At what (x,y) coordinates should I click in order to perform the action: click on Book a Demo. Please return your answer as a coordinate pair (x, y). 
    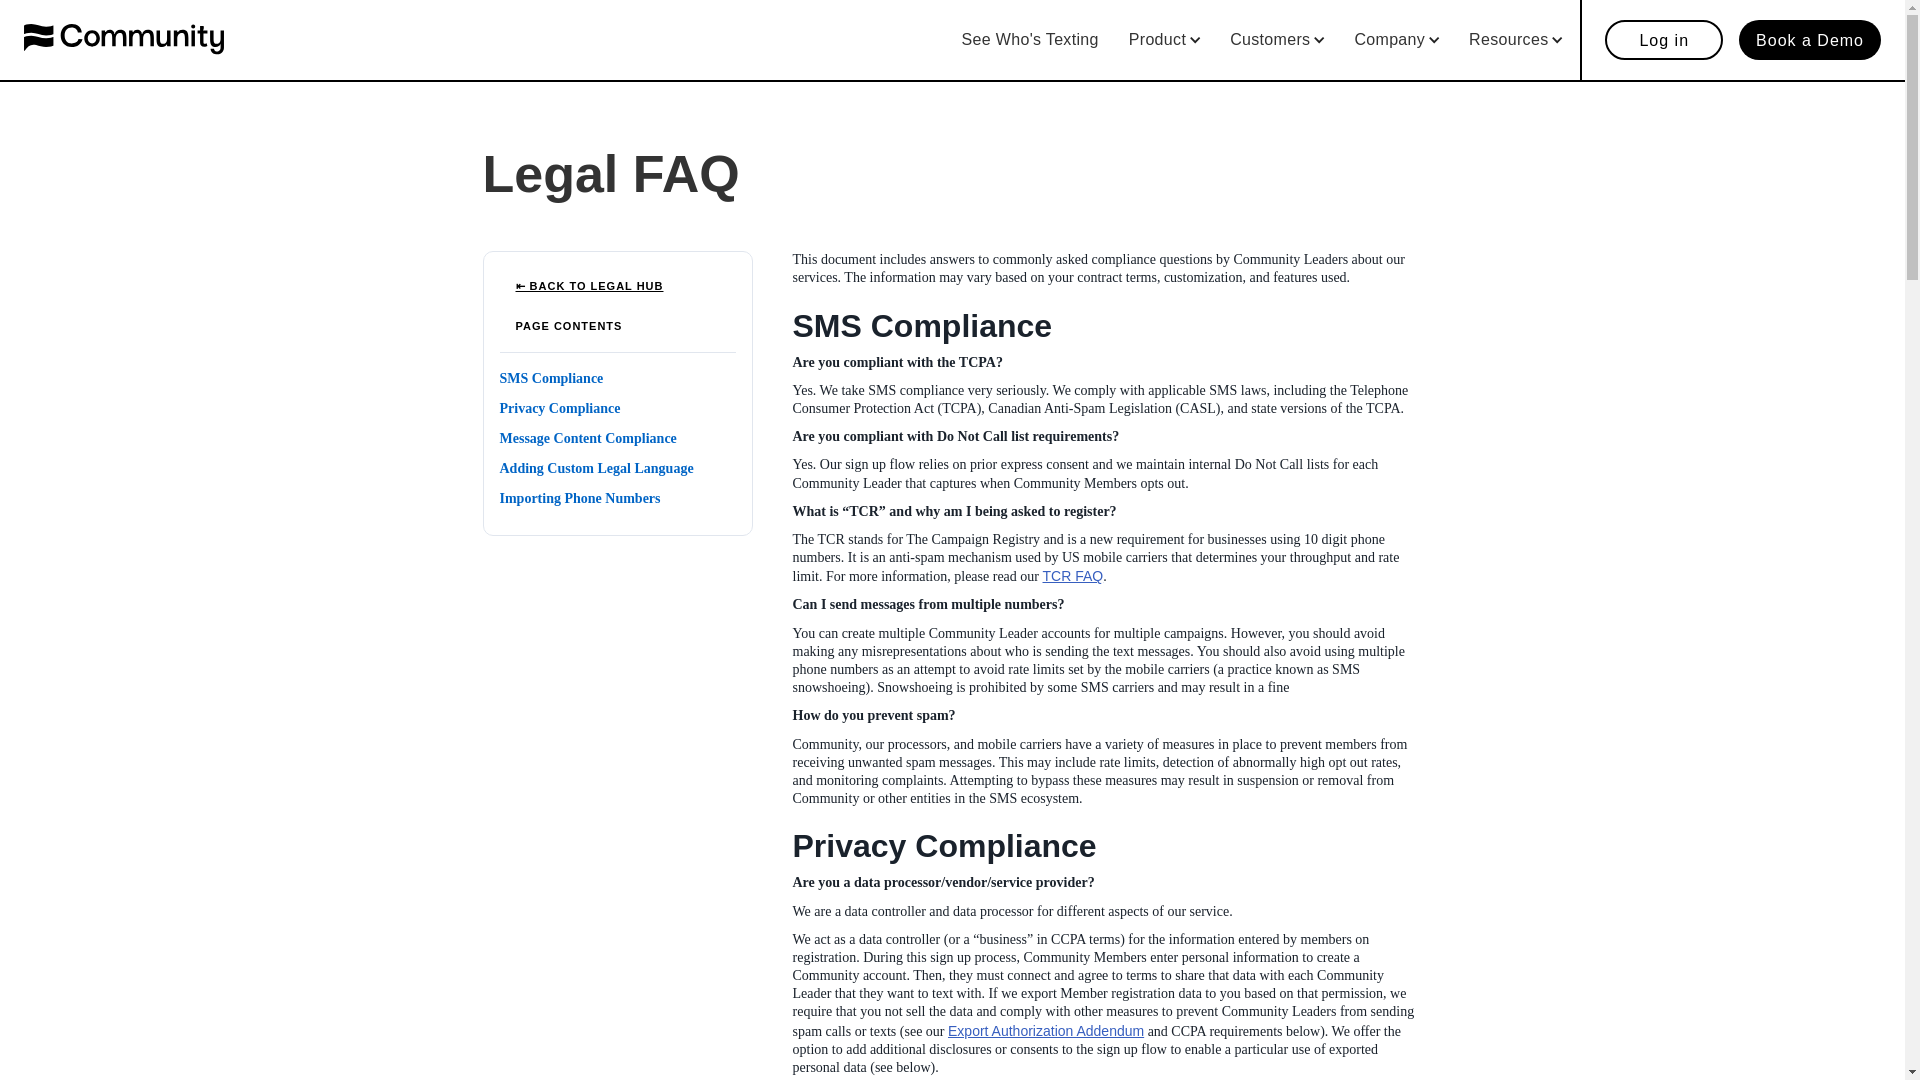
    Looking at the image, I should click on (1810, 40).